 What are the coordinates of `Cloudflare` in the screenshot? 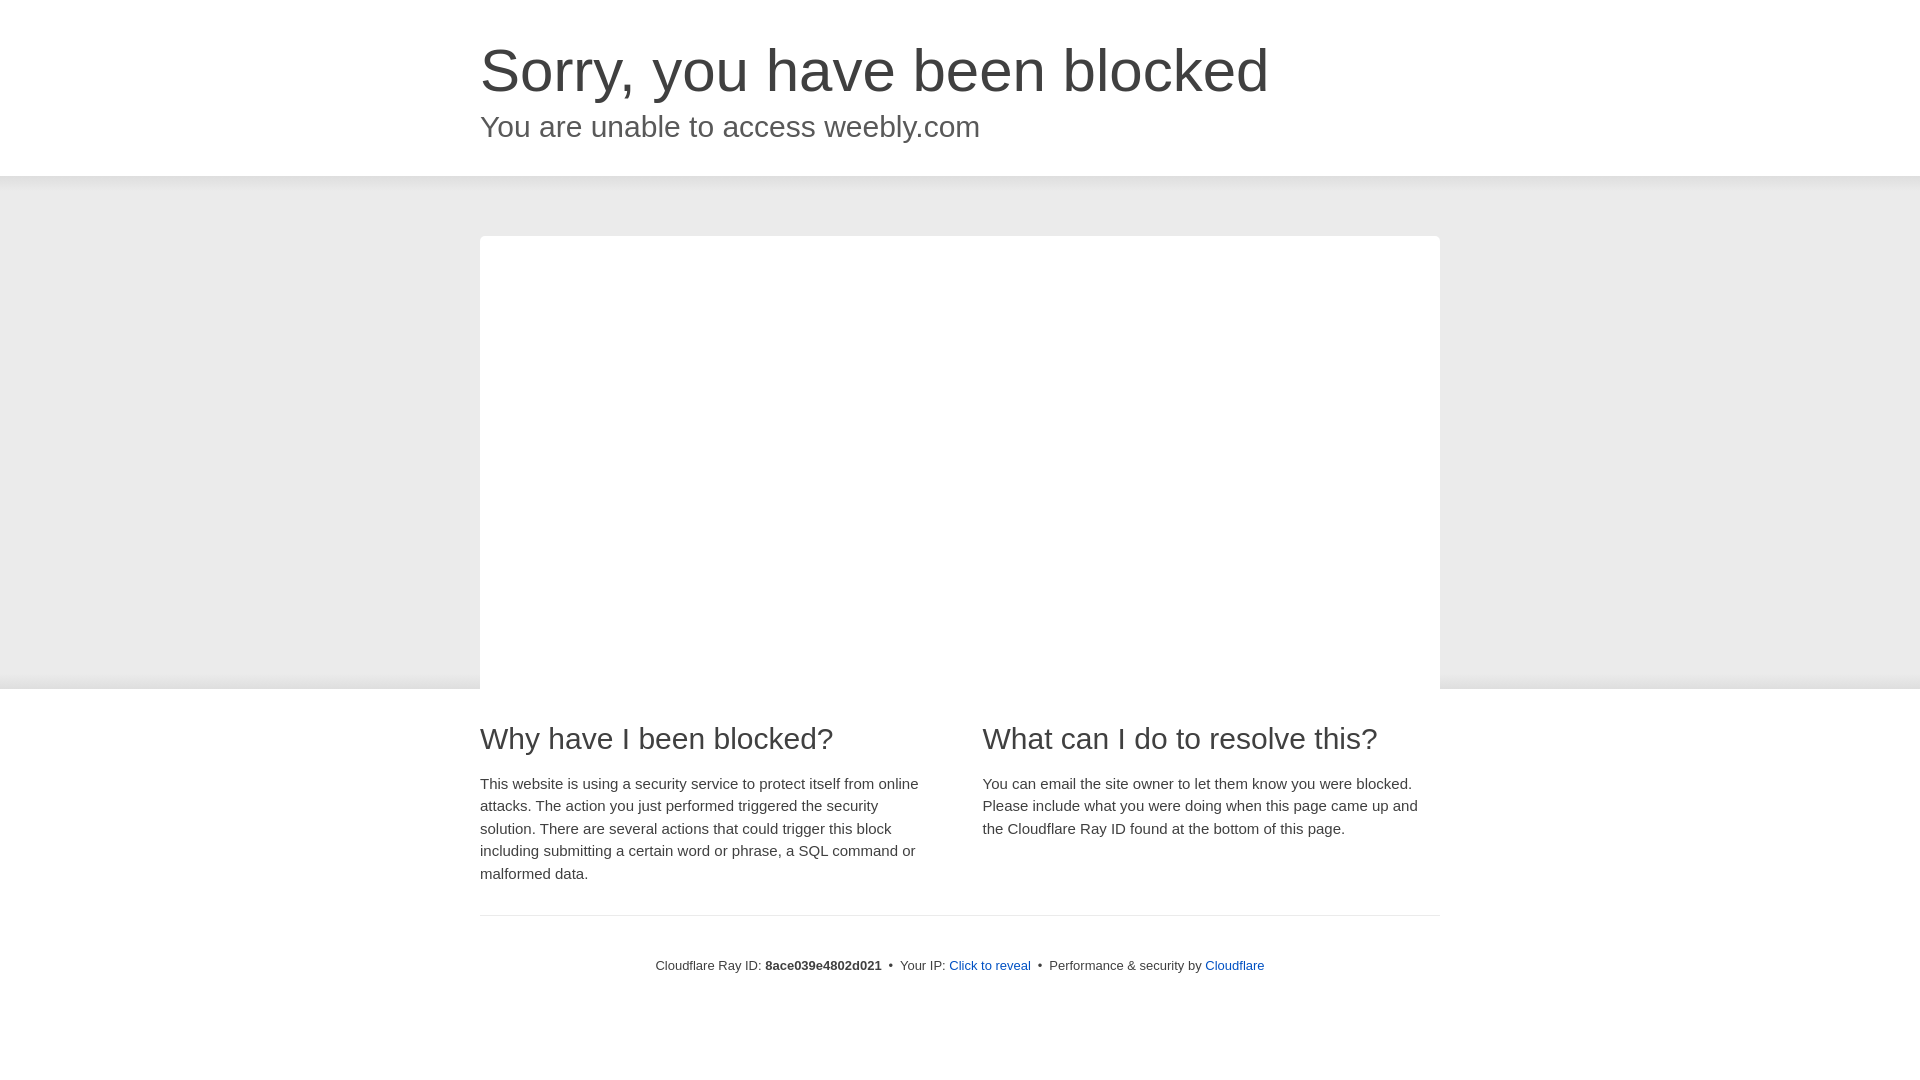 It's located at (1234, 965).